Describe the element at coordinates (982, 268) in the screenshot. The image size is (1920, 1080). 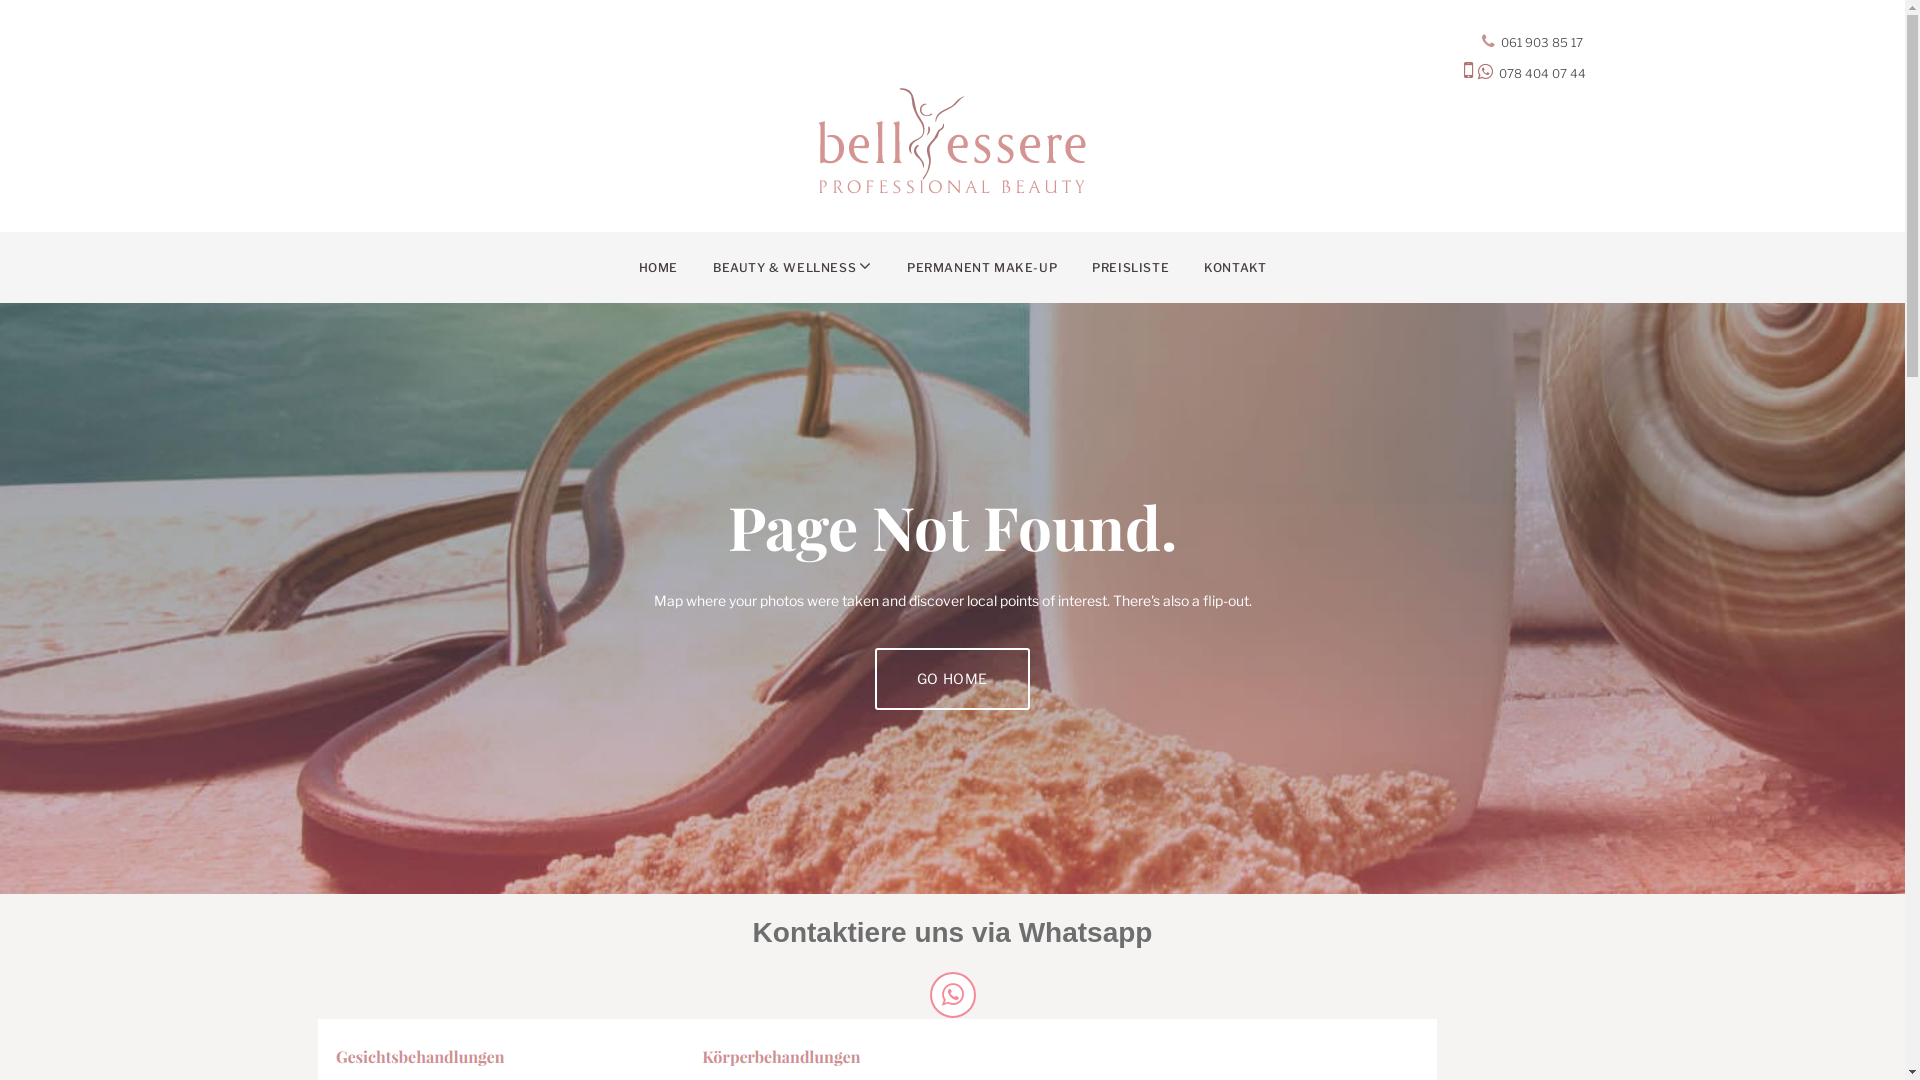
I see `PERMANENT MAKE-UP` at that location.